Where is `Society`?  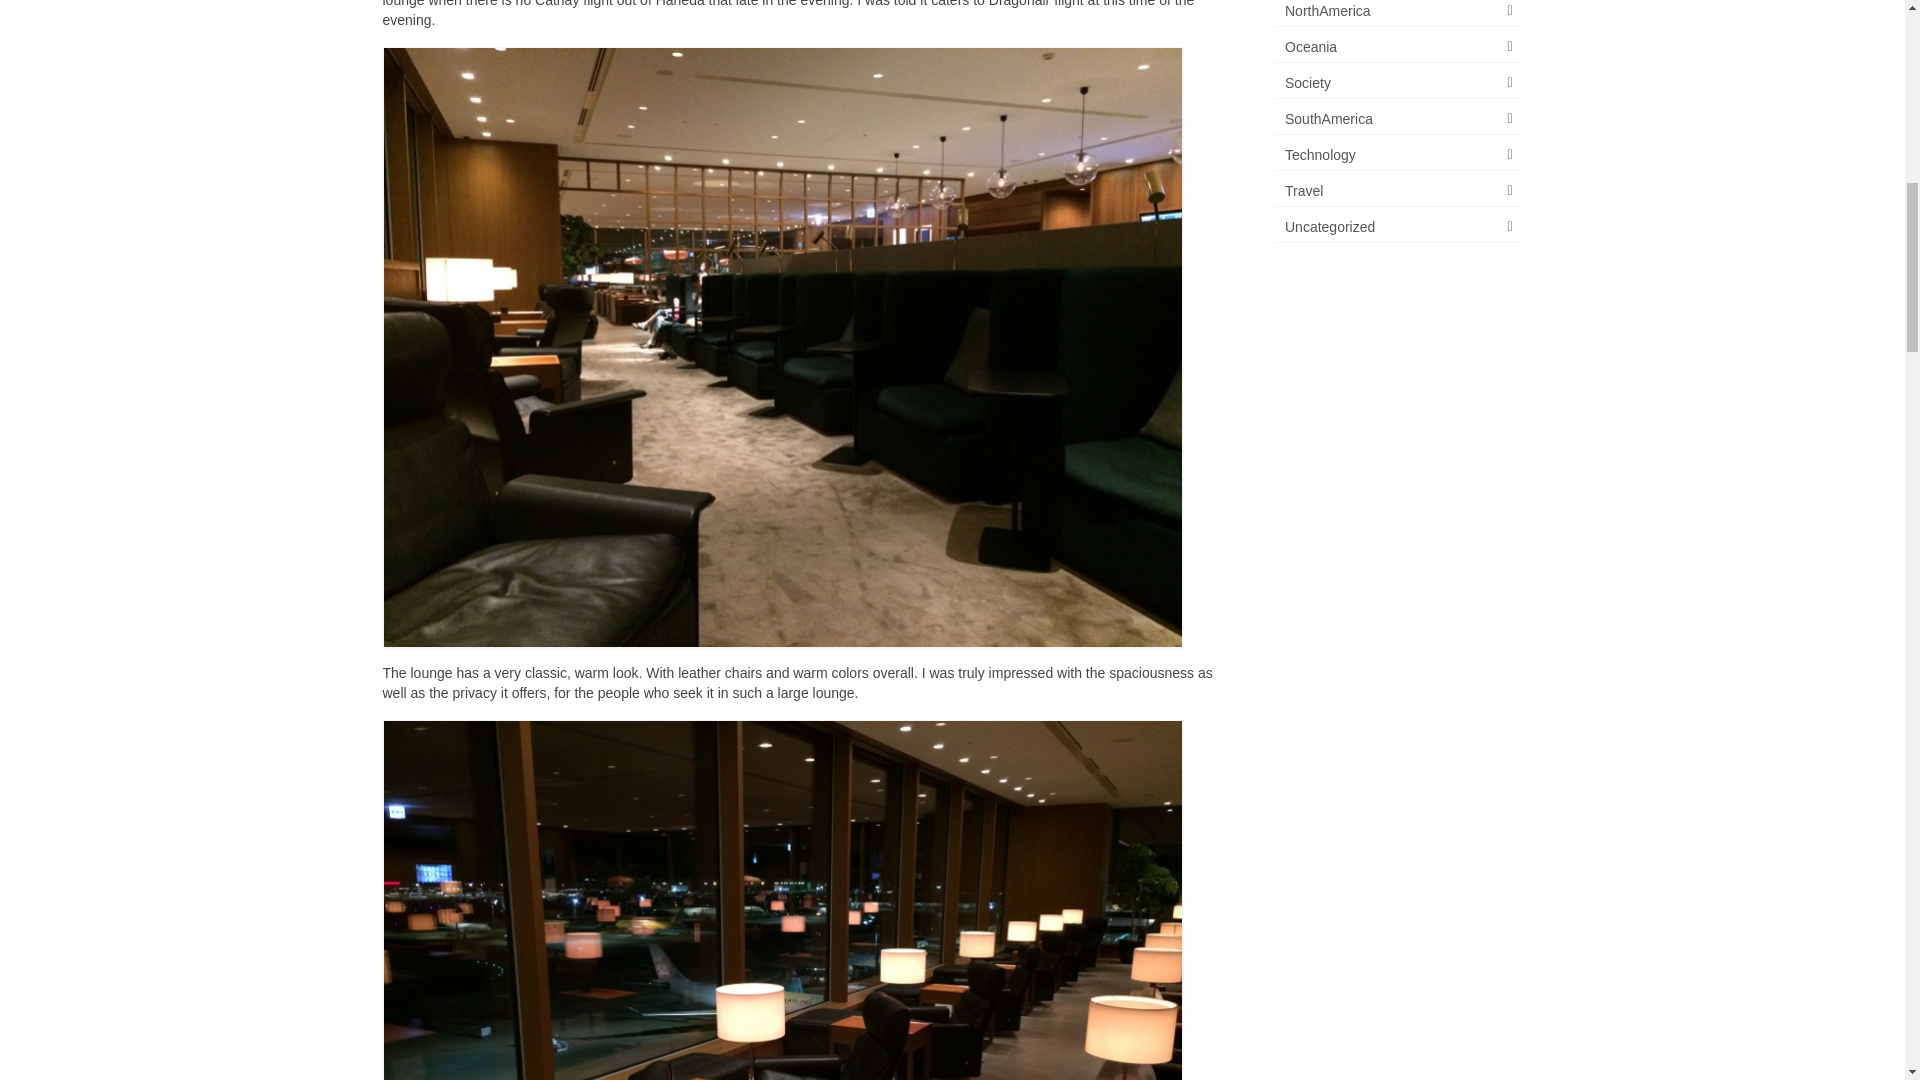 Society is located at coordinates (1398, 84).